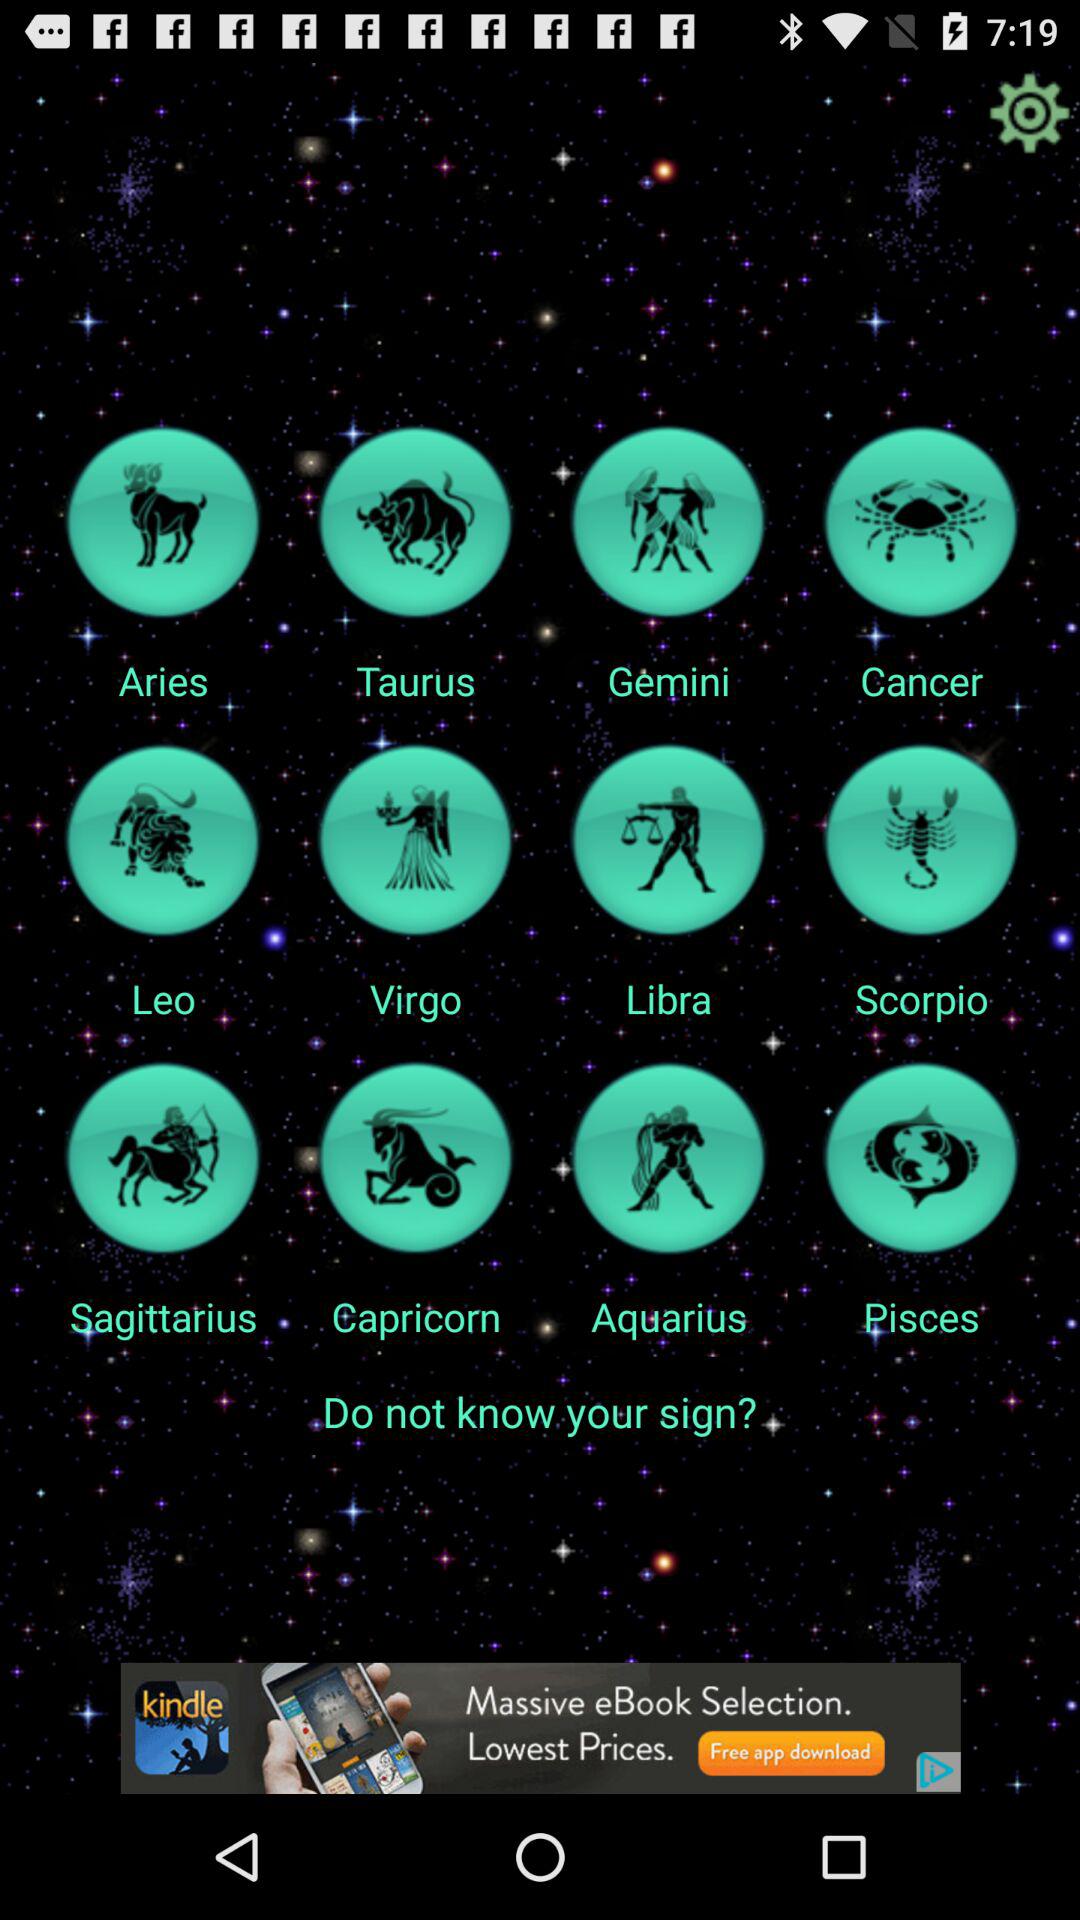  I want to click on go to settings, so click(1029, 113).